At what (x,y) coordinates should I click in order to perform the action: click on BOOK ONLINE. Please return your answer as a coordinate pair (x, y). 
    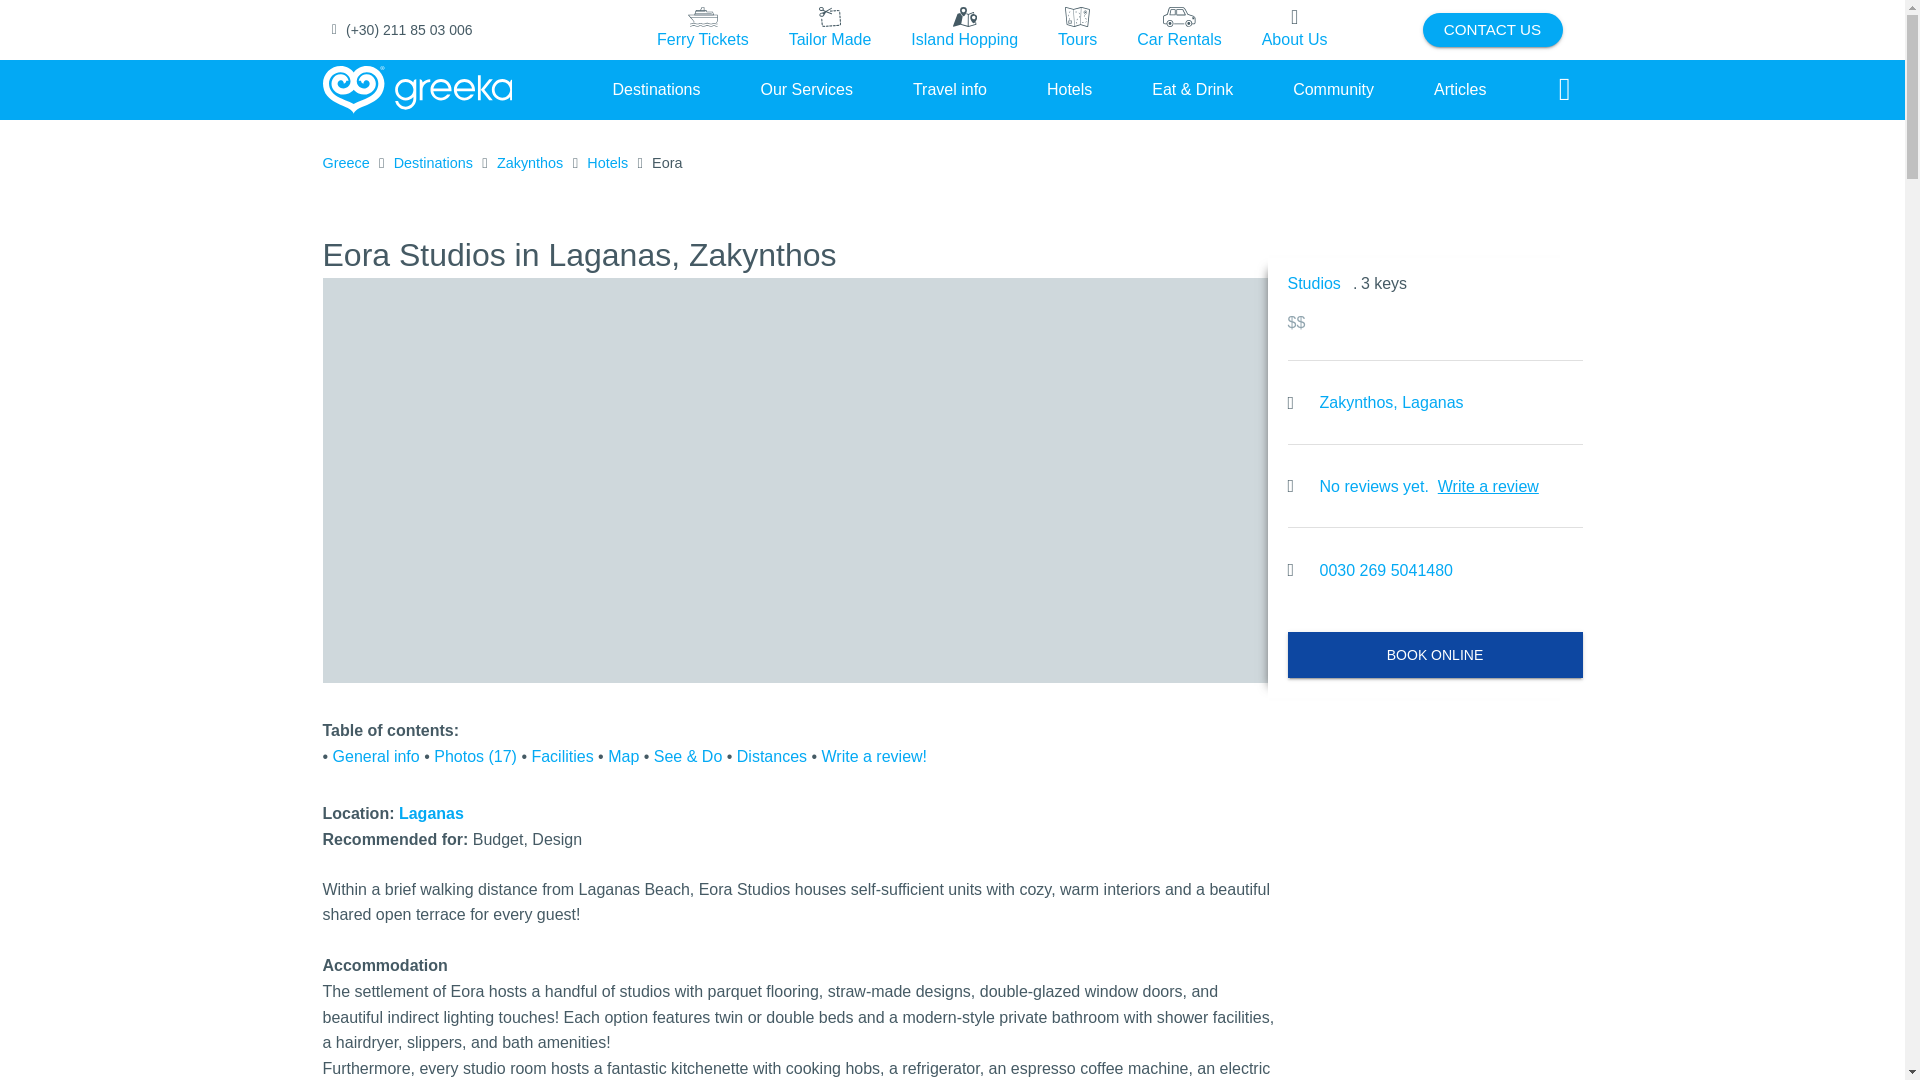
    Looking at the image, I should click on (1435, 654).